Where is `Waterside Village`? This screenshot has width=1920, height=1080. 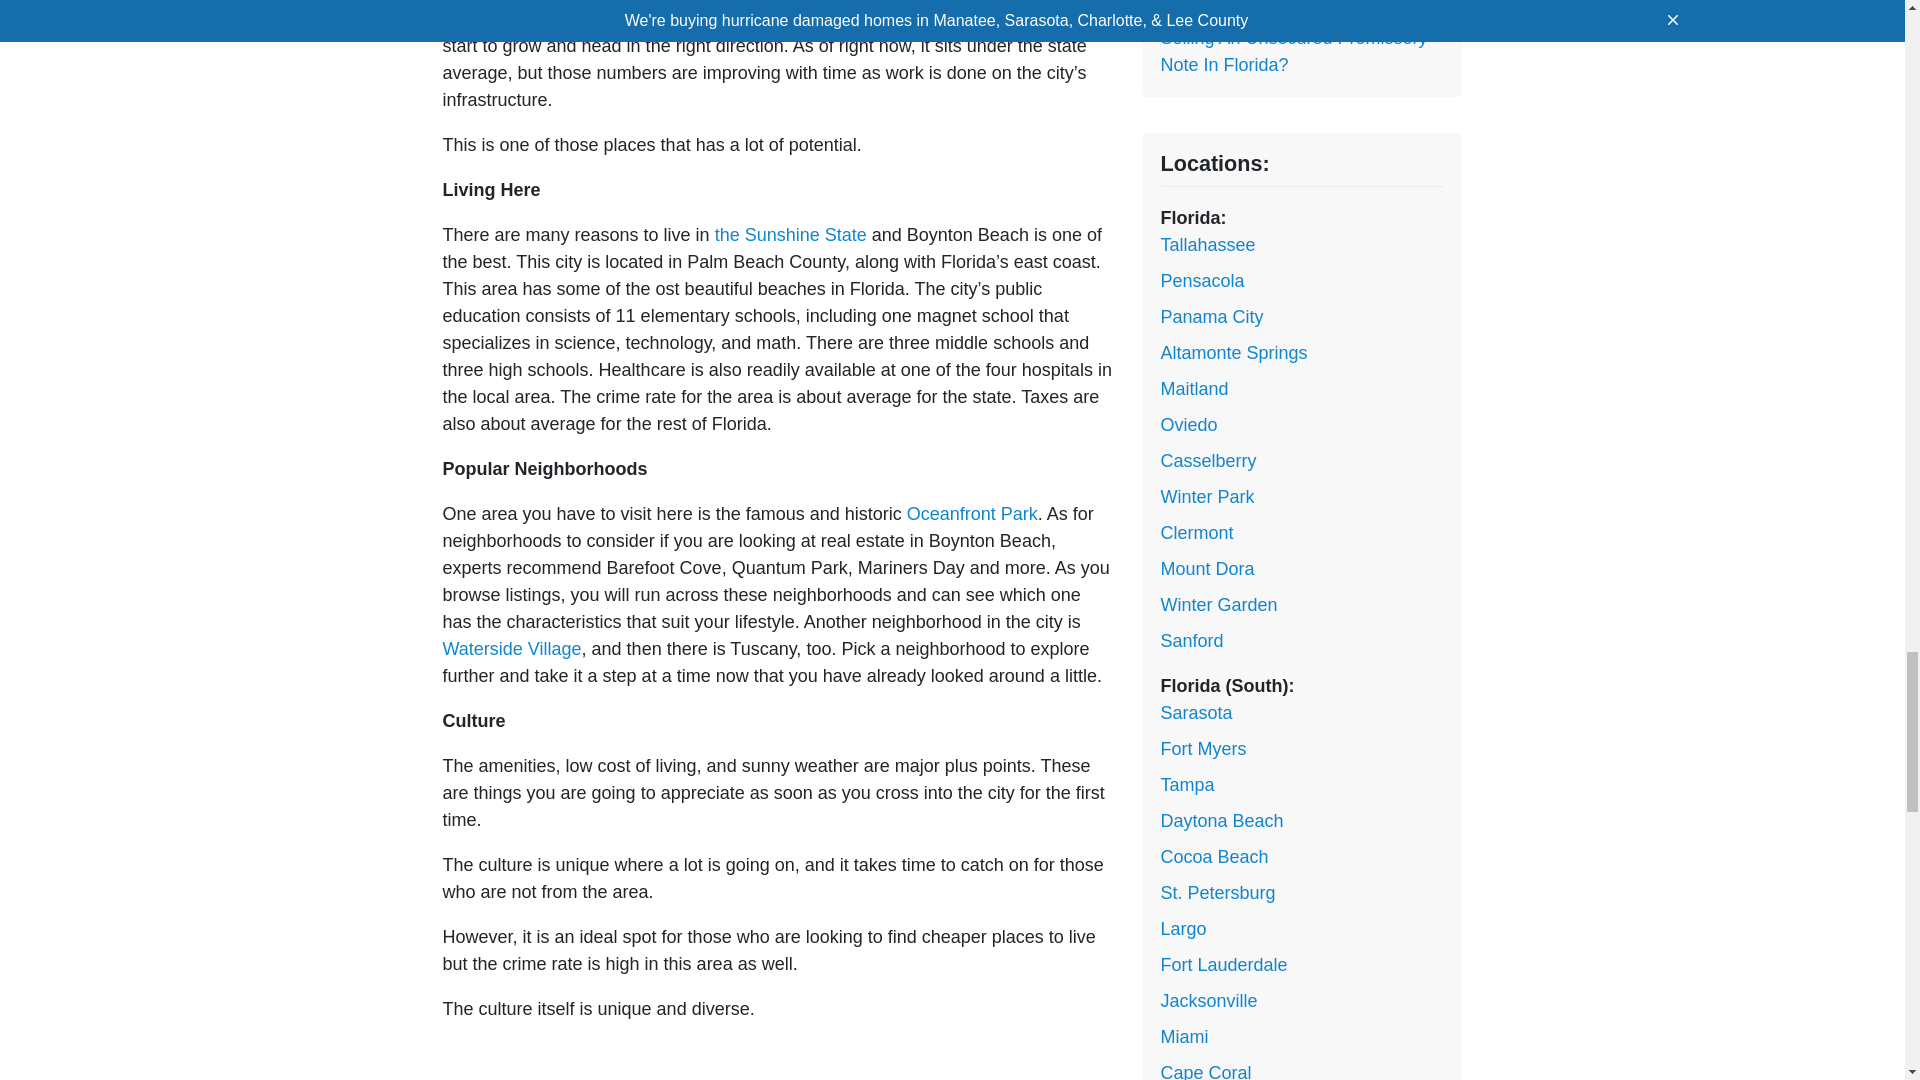
Waterside Village is located at coordinates (511, 648).